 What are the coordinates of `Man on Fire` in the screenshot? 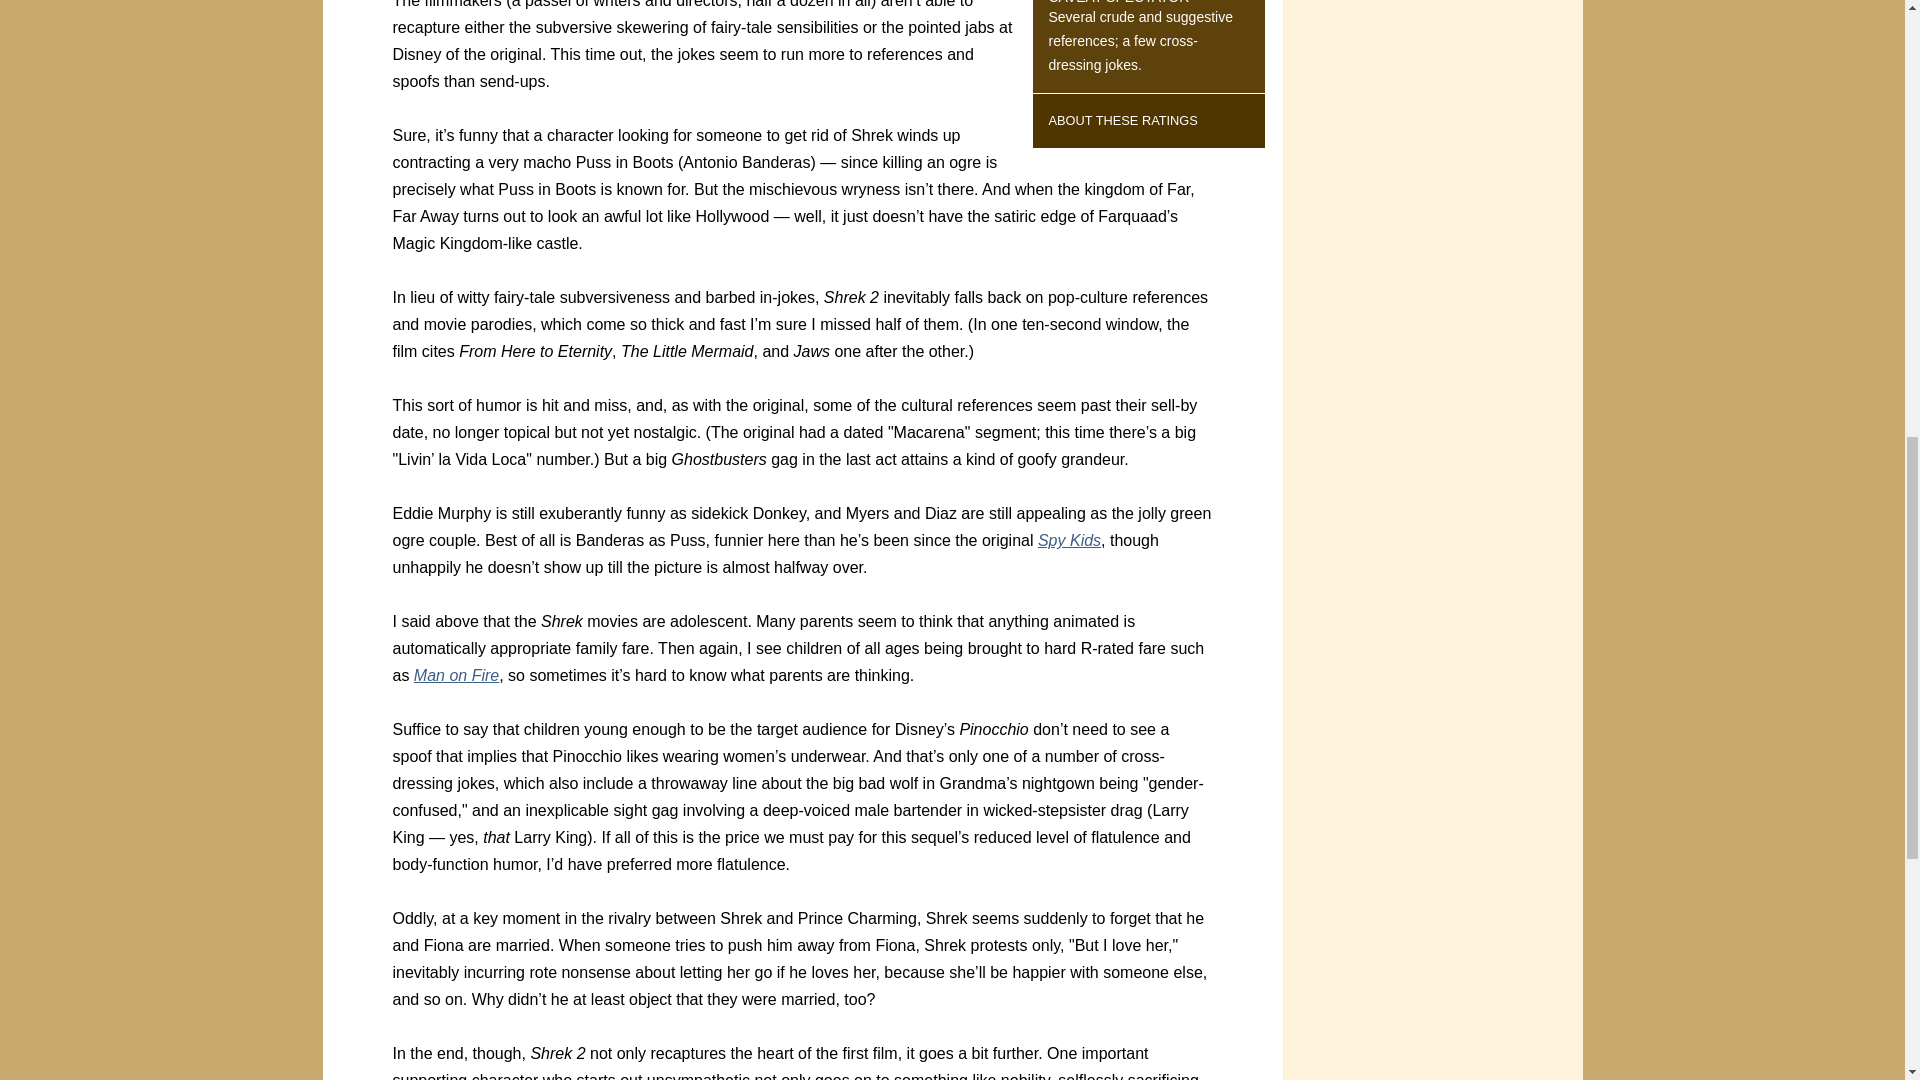 It's located at (456, 675).